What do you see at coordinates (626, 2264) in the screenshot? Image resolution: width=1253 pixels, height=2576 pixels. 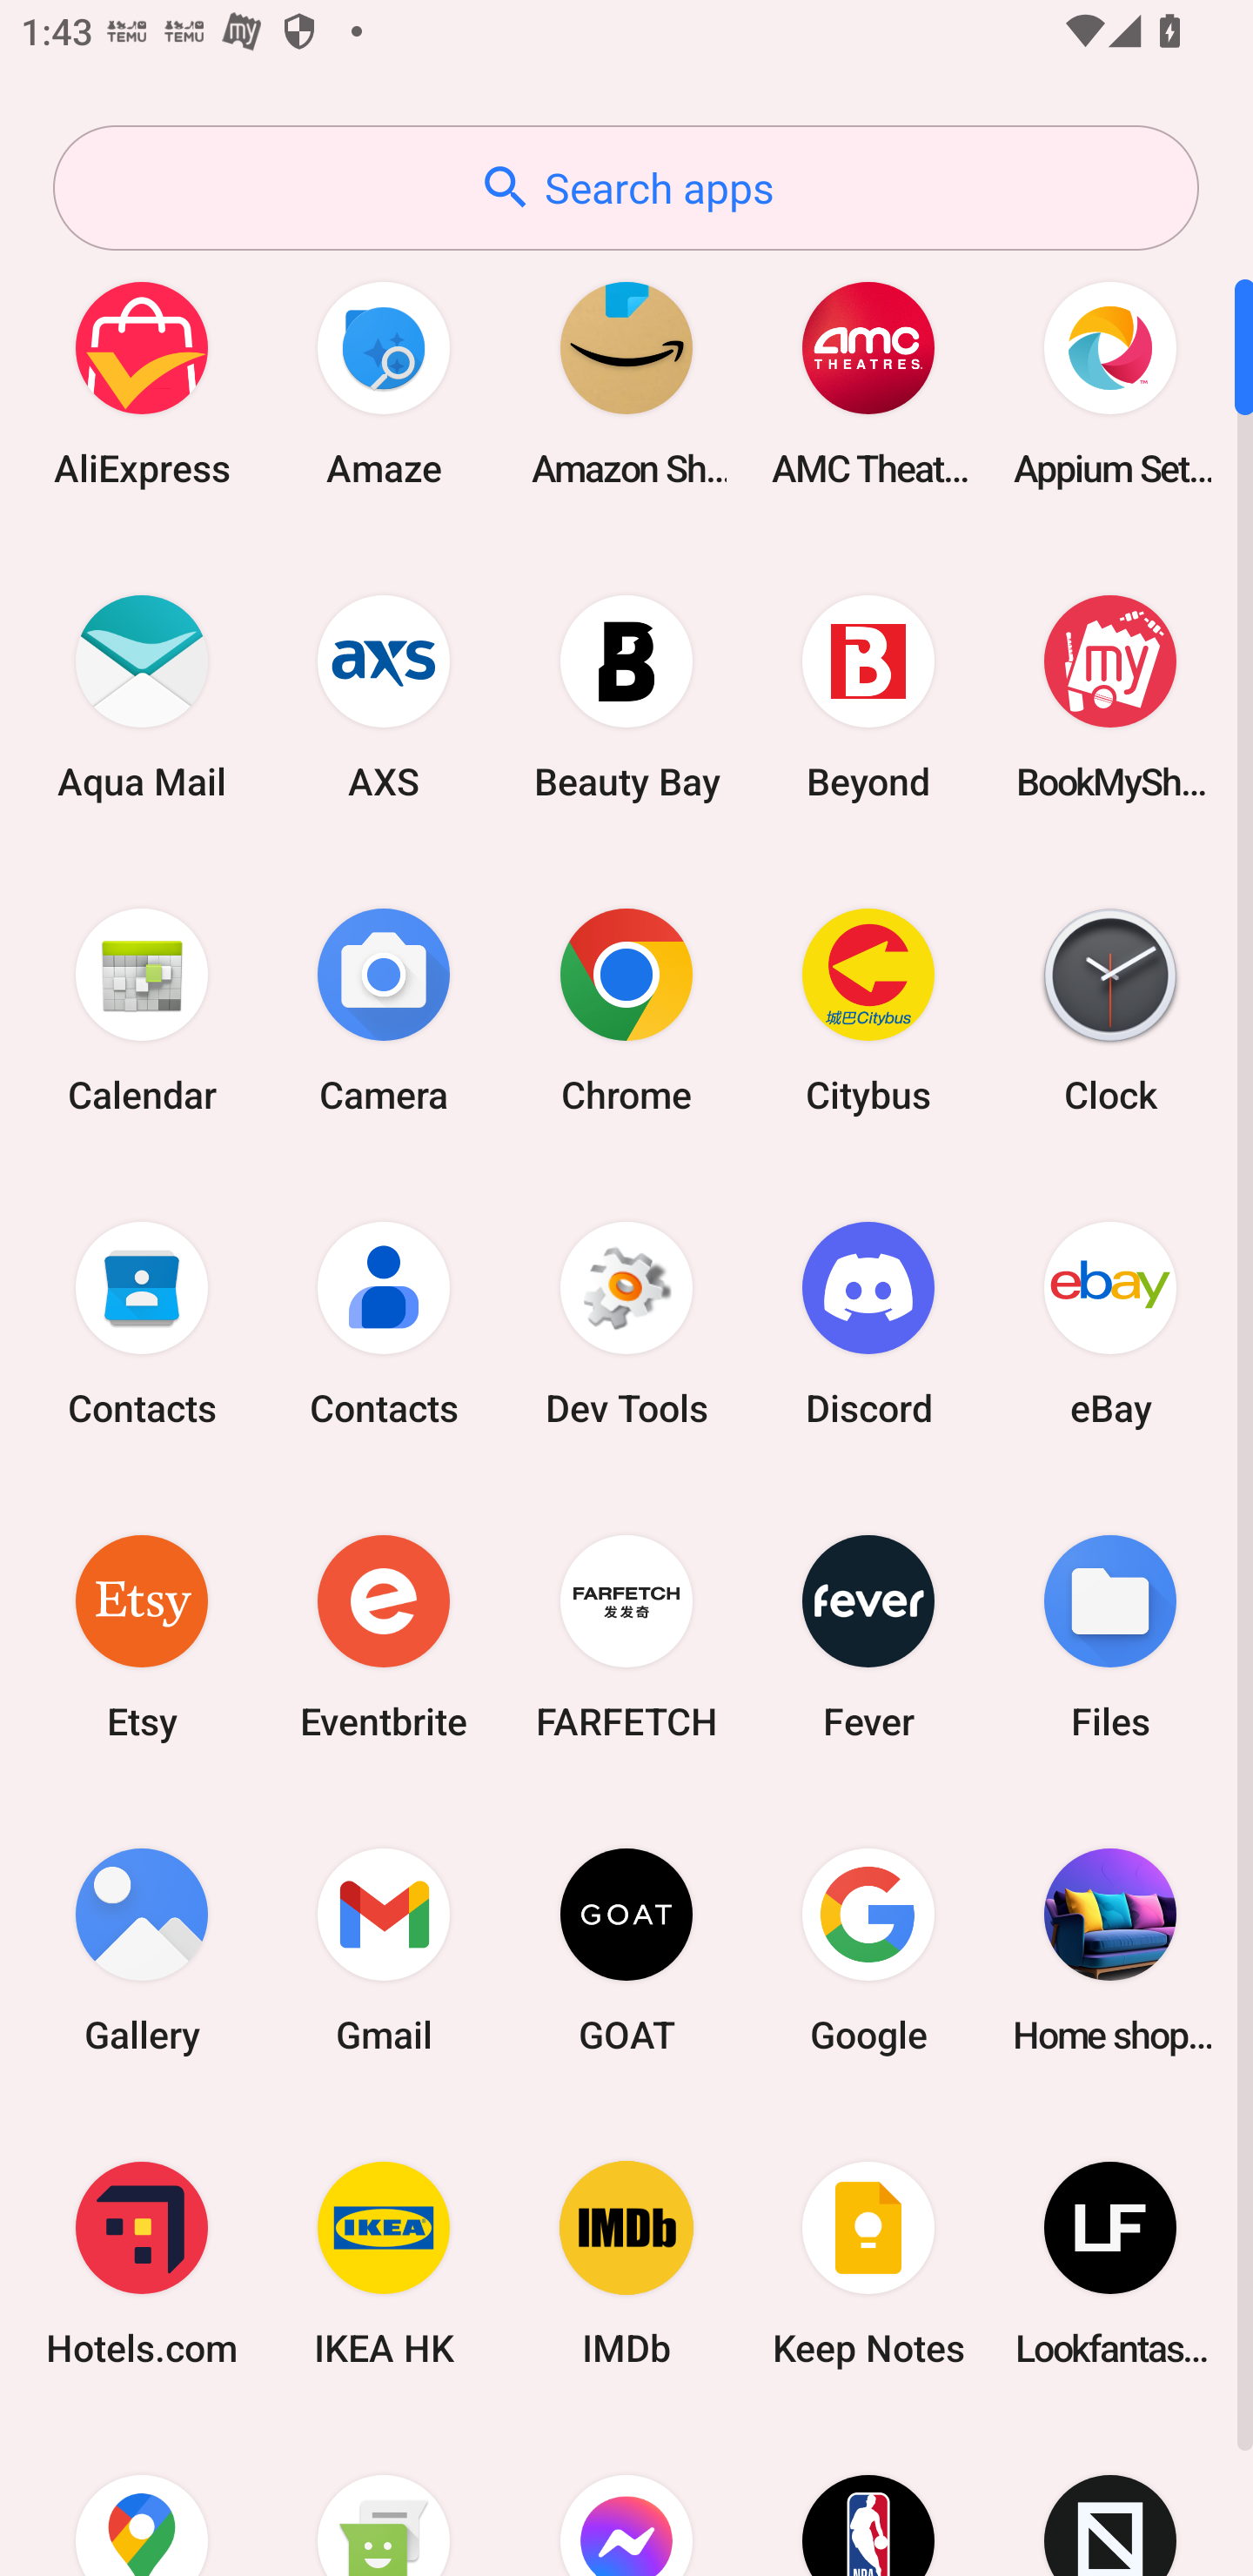 I see `IMDb` at bounding box center [626, 2264].